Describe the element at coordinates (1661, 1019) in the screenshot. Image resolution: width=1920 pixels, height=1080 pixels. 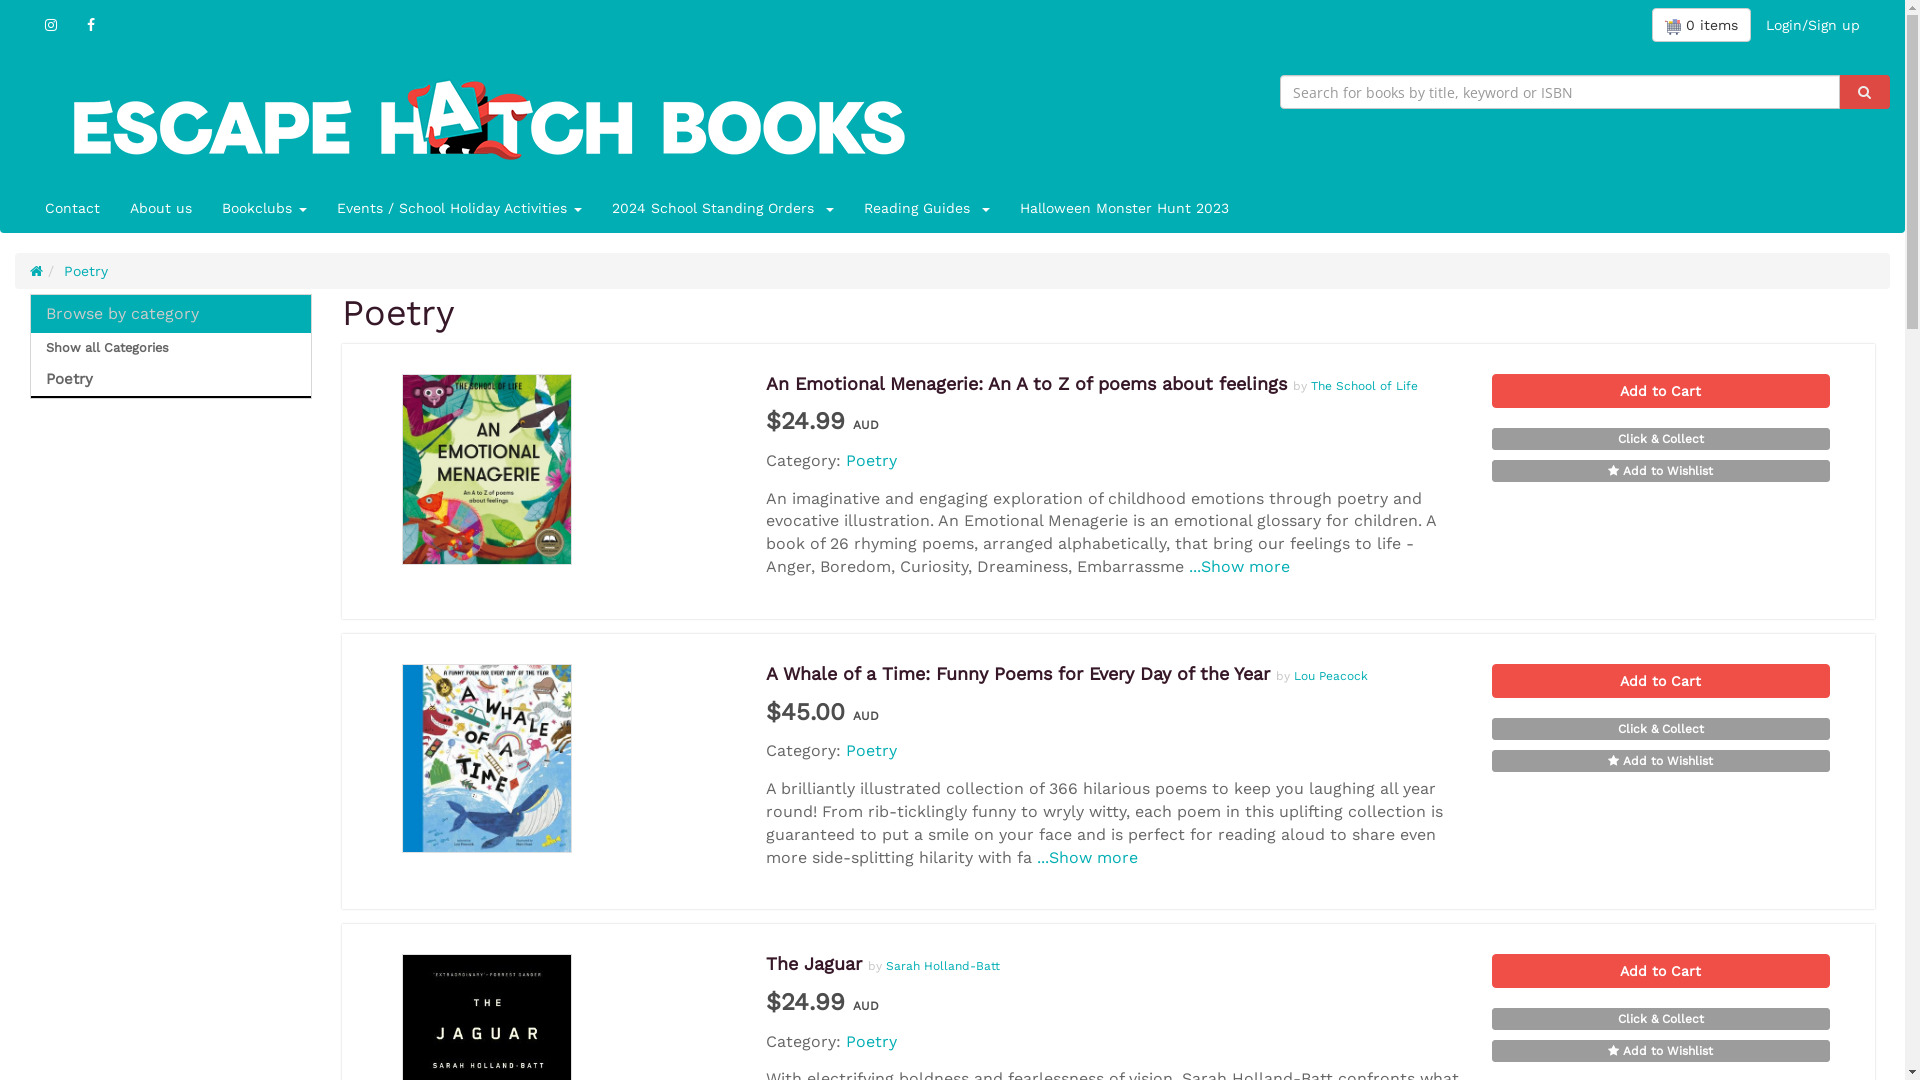
I see `Click & Collect` at that location.